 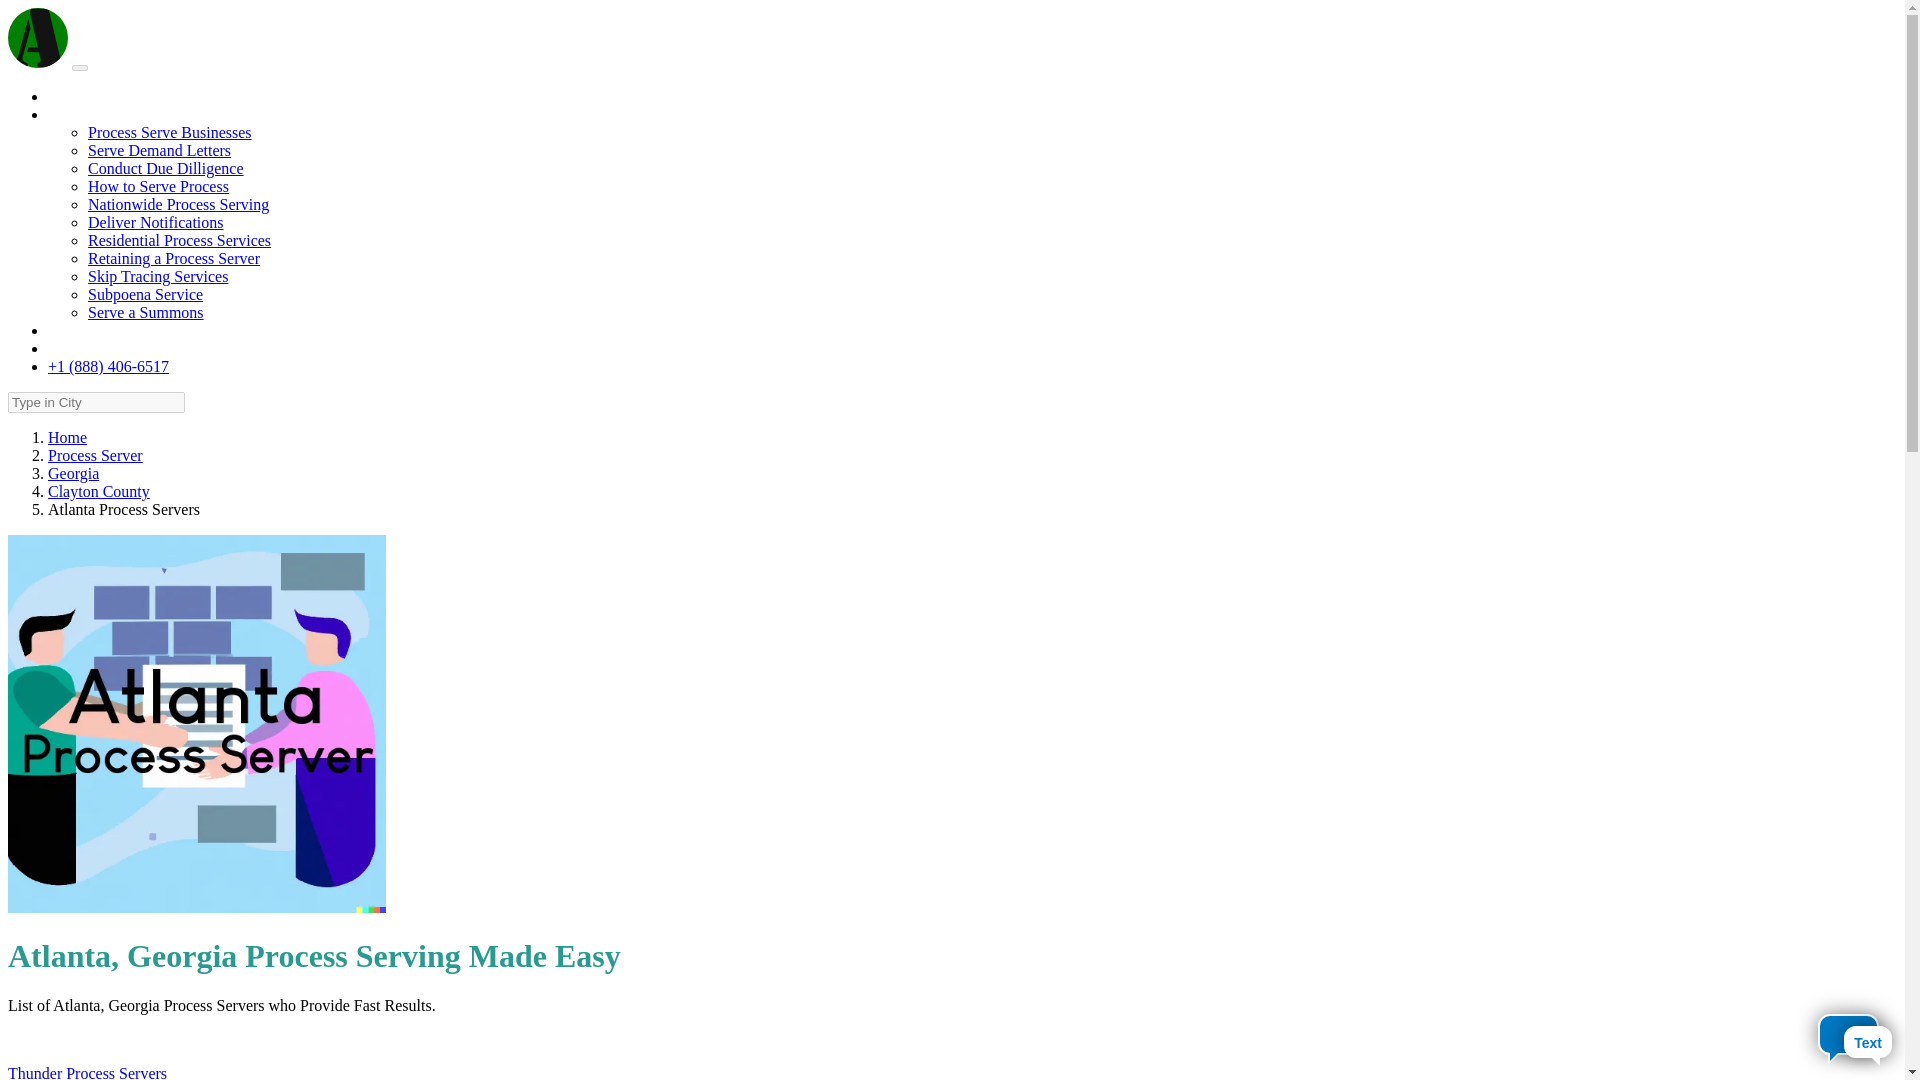 What do you see at coordinates (98, 491) in the screenshot?
I see `Clayton County` at bounding box center [98, 491].